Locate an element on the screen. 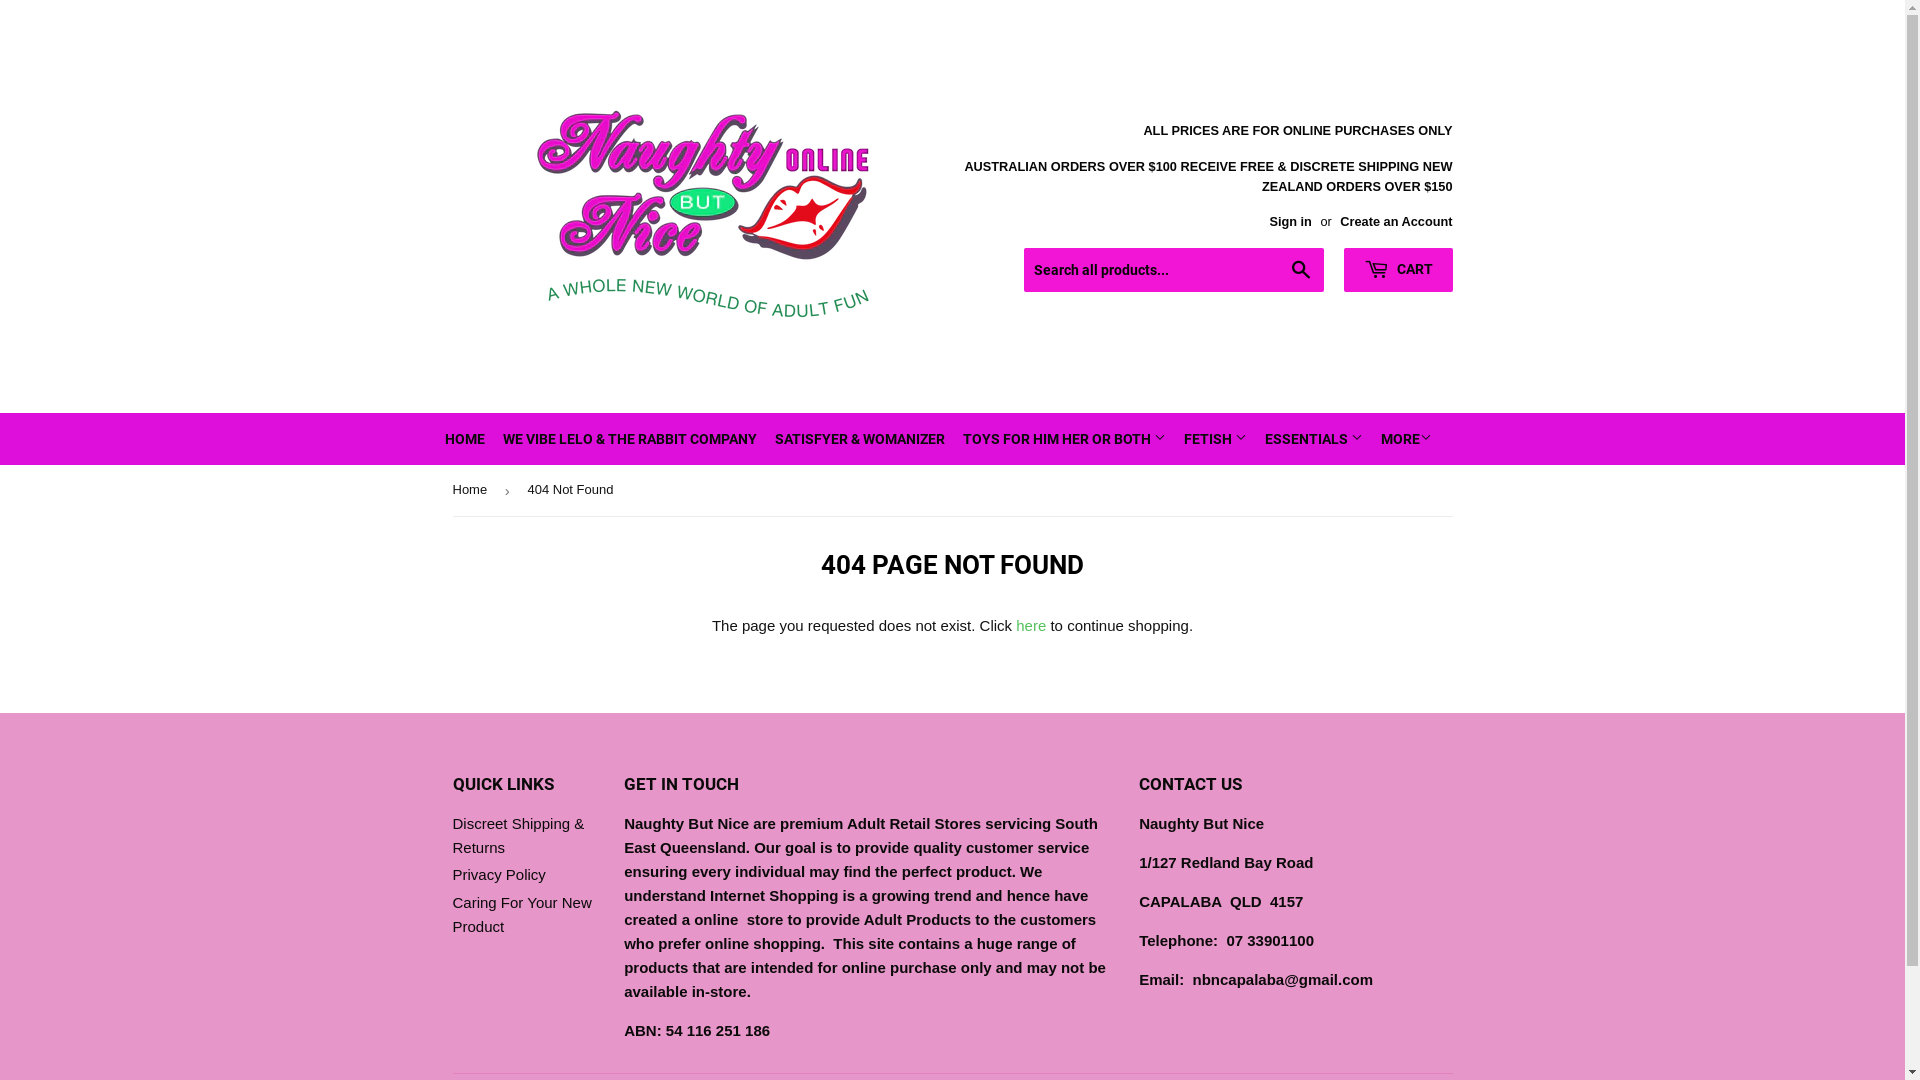 The width and height of the screenshot is (1920, 1080). Caring For Your New Product is located at coordinates (522, 914).